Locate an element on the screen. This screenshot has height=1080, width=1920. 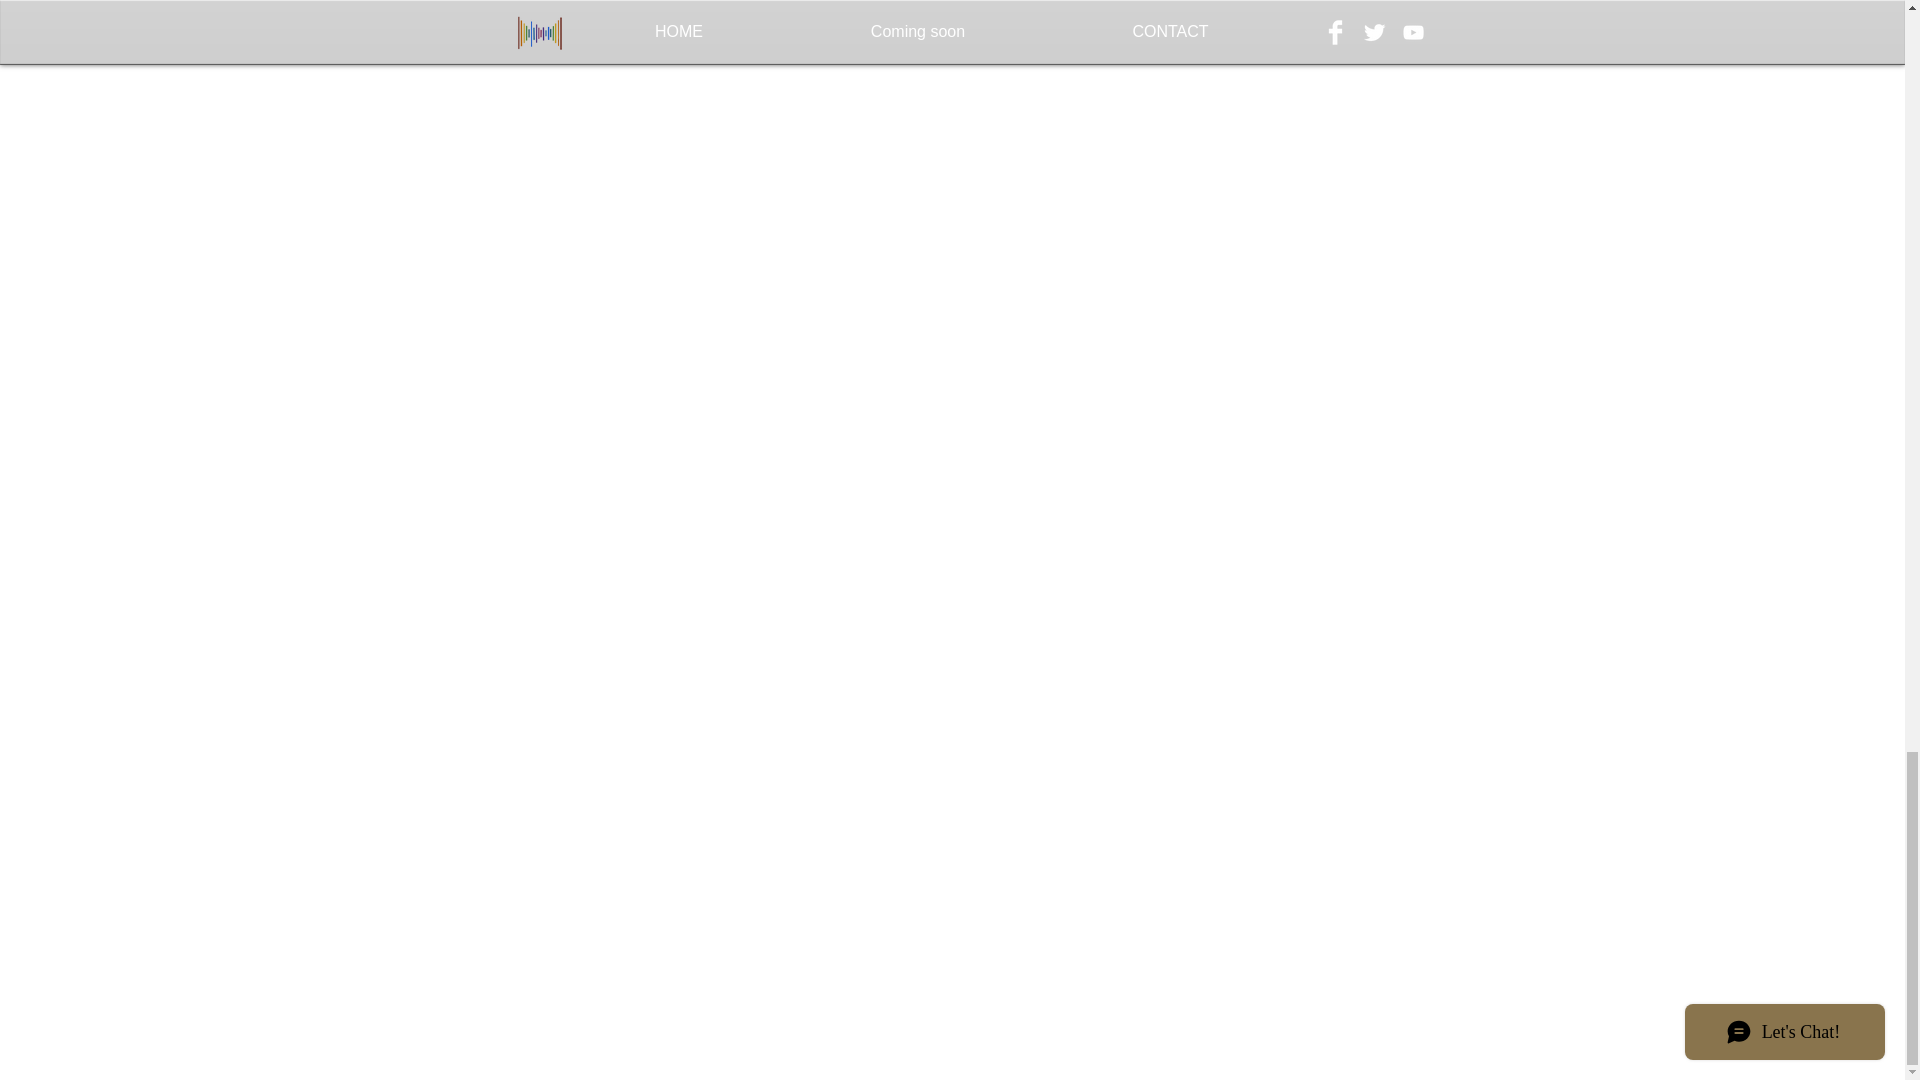
External YouTube is located at coordinates (967, 401).